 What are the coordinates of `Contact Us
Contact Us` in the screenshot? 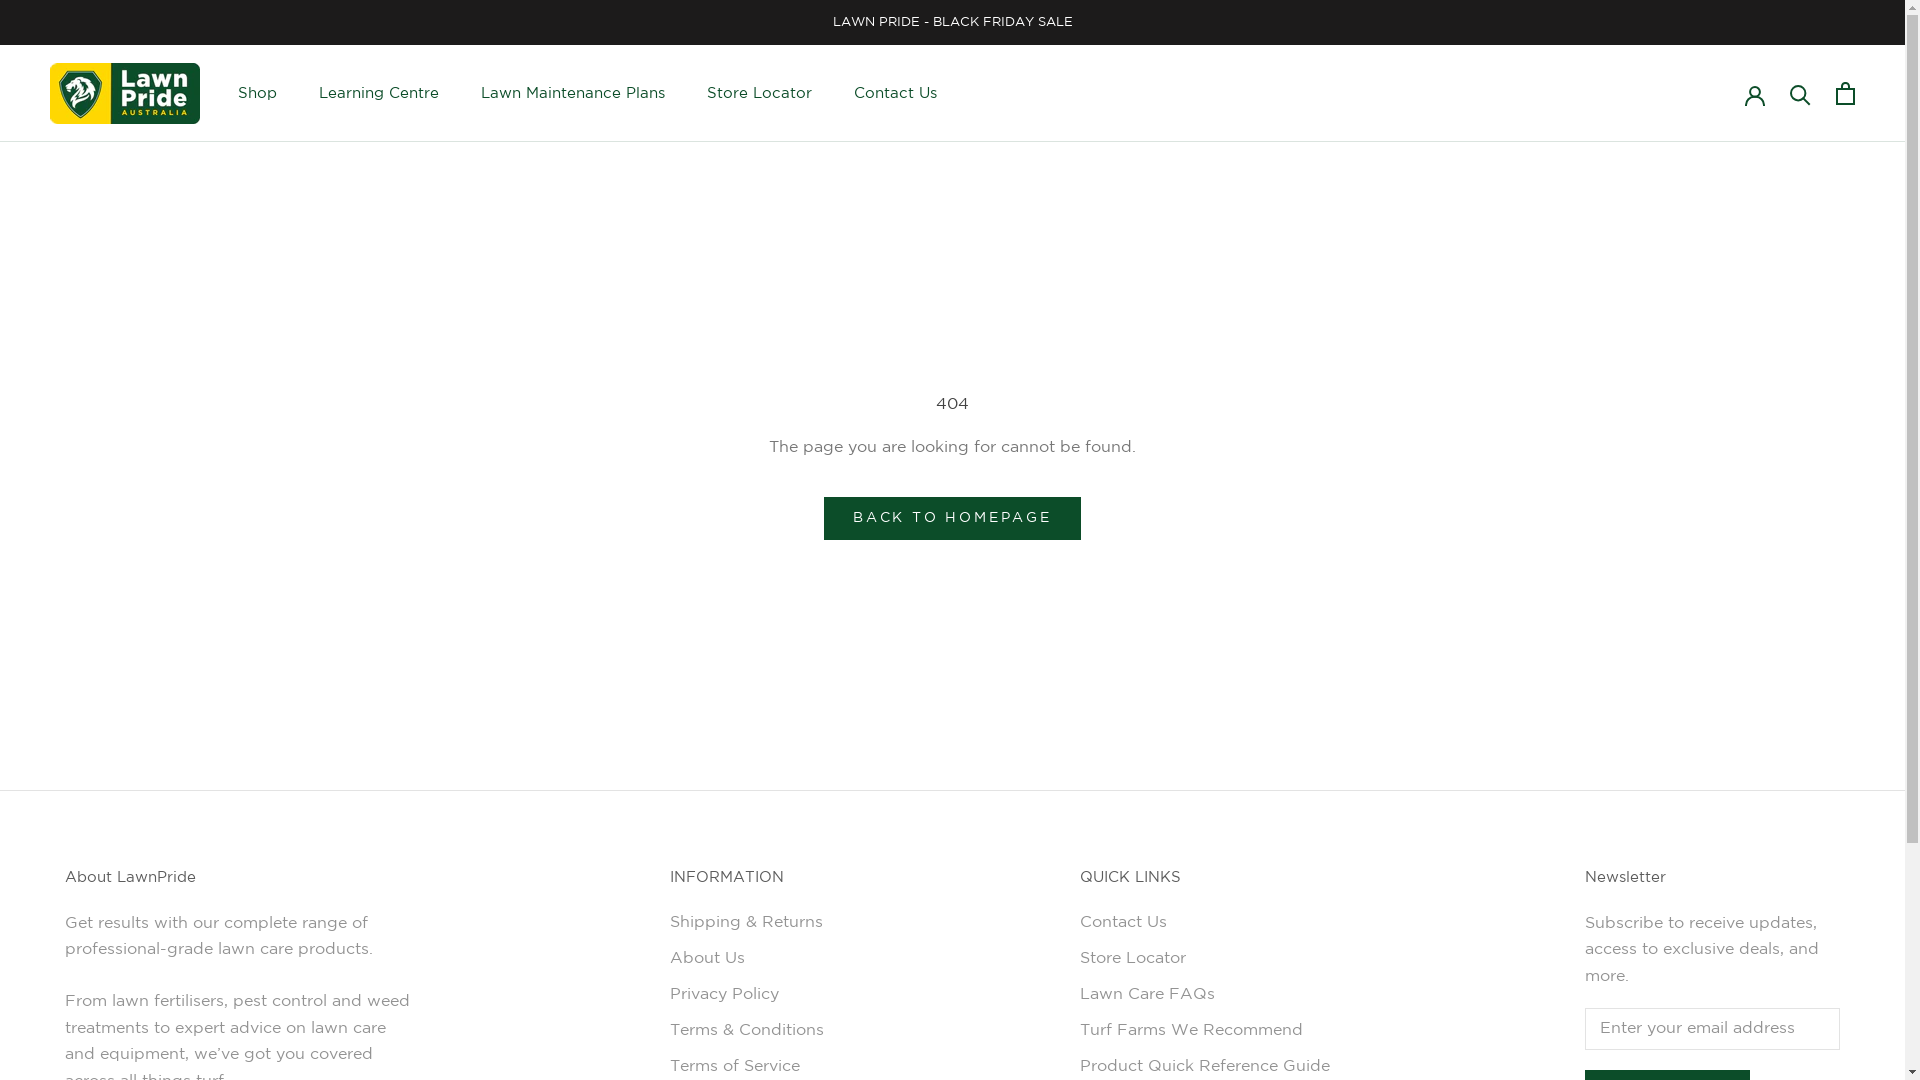 It's located at (896, 94).